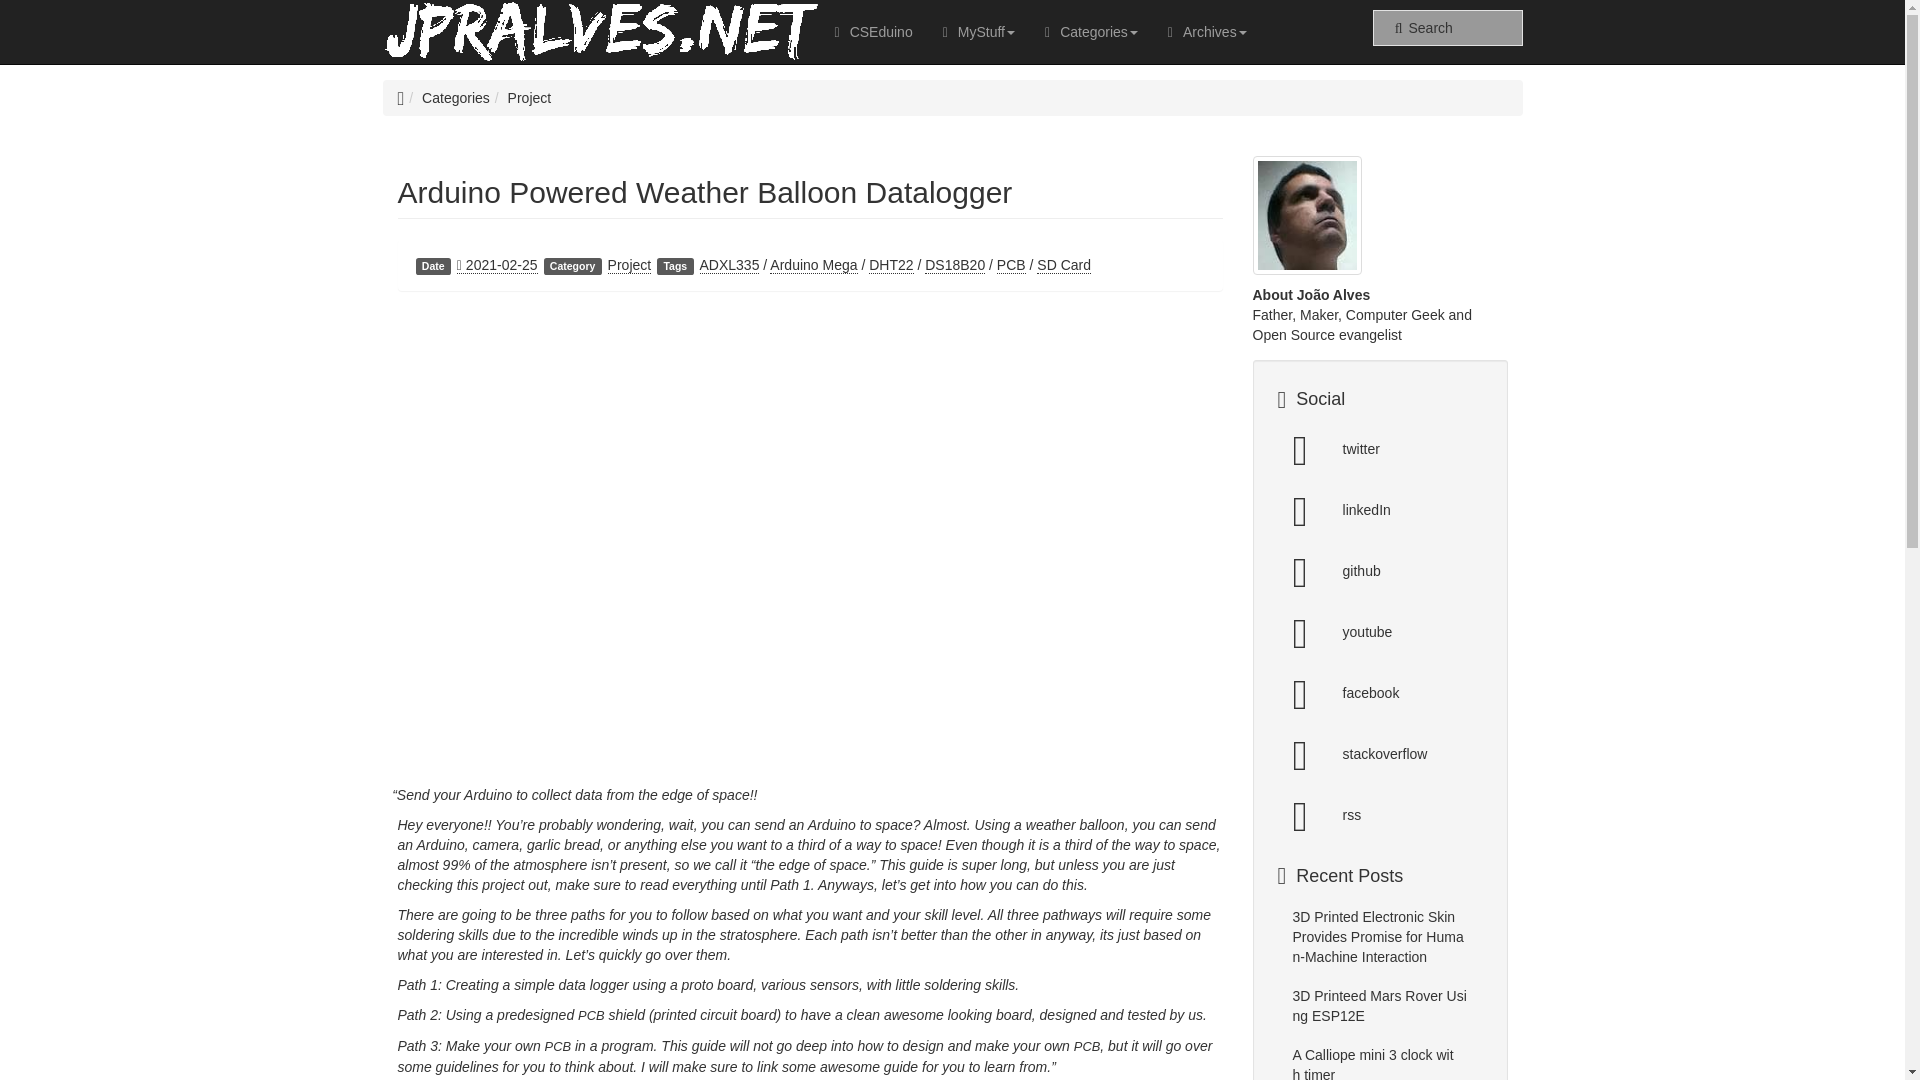 This screenshot has width=1920, height=1080. Describe the element at coordinates (812, 266) in the screenshot. I see `Arduino Mega` at that location.